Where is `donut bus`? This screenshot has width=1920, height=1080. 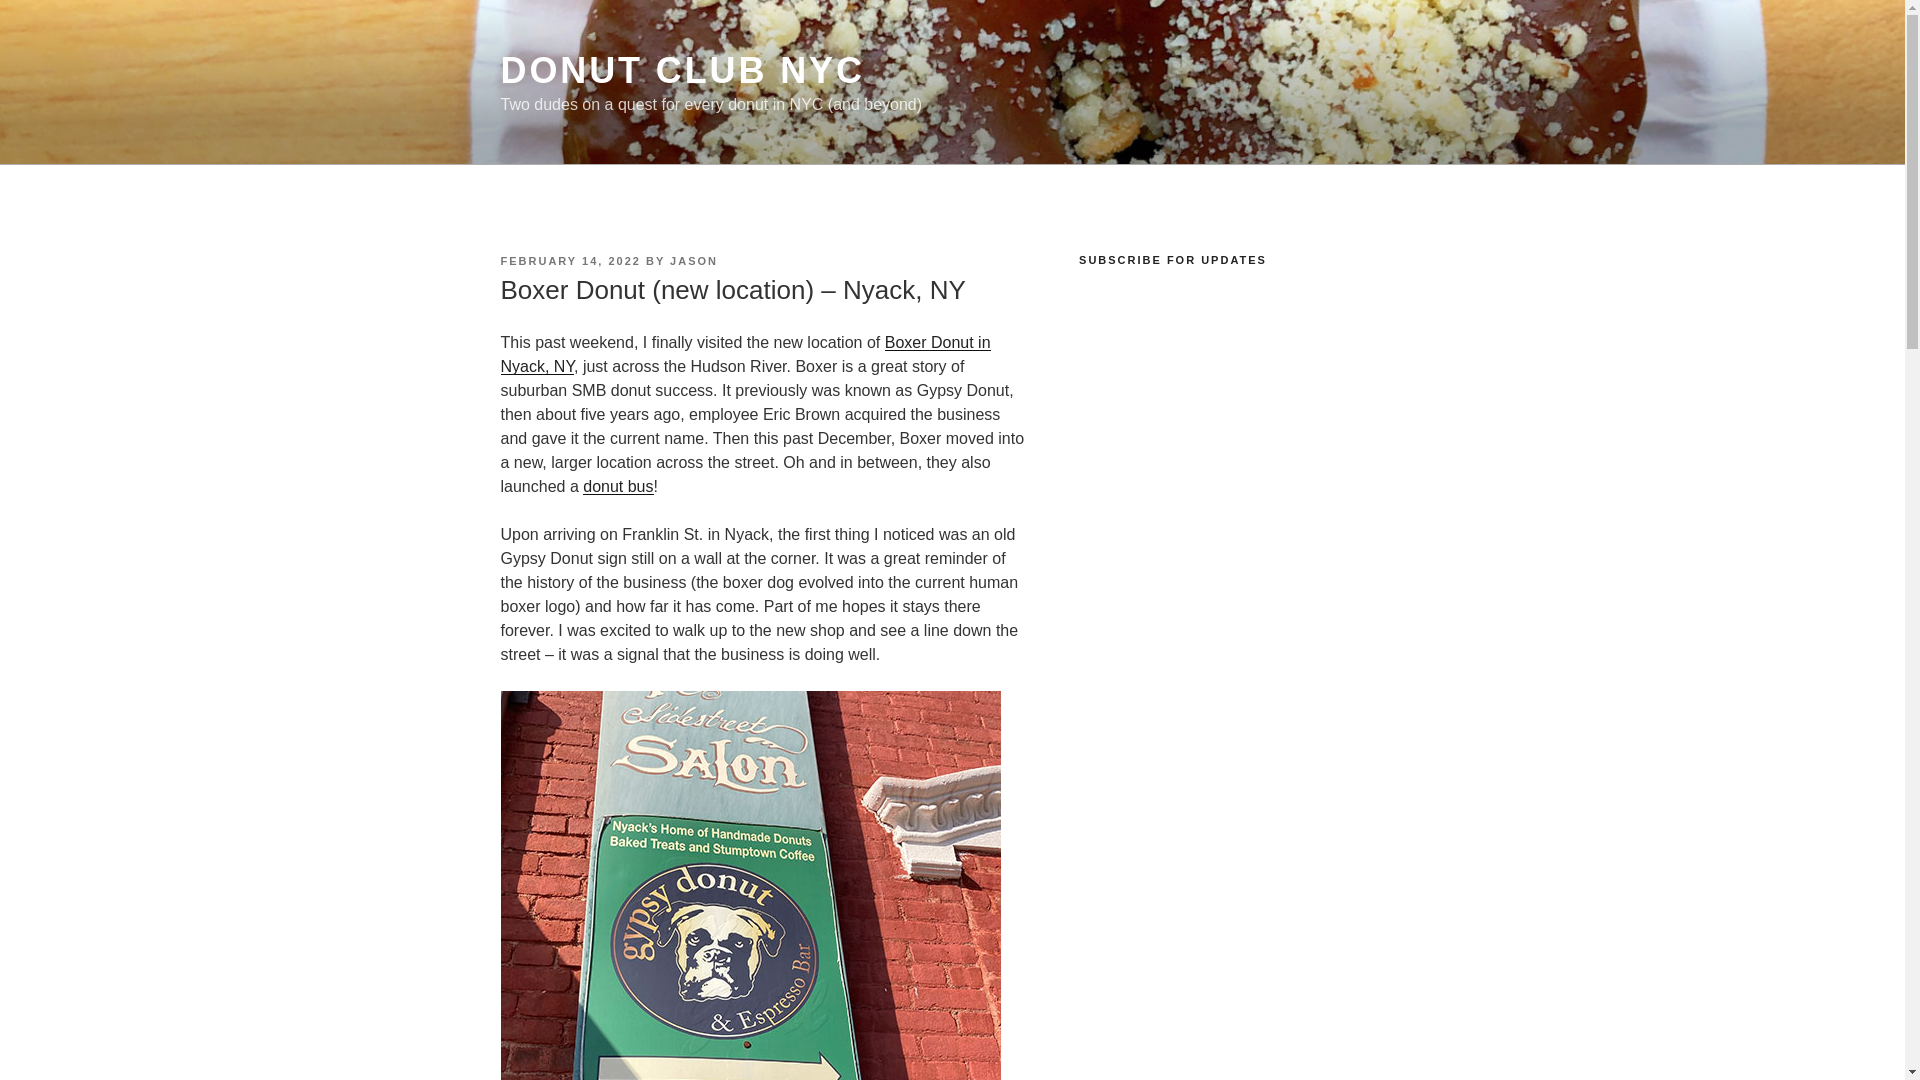 donut bus is located at coordinates (618, 486).